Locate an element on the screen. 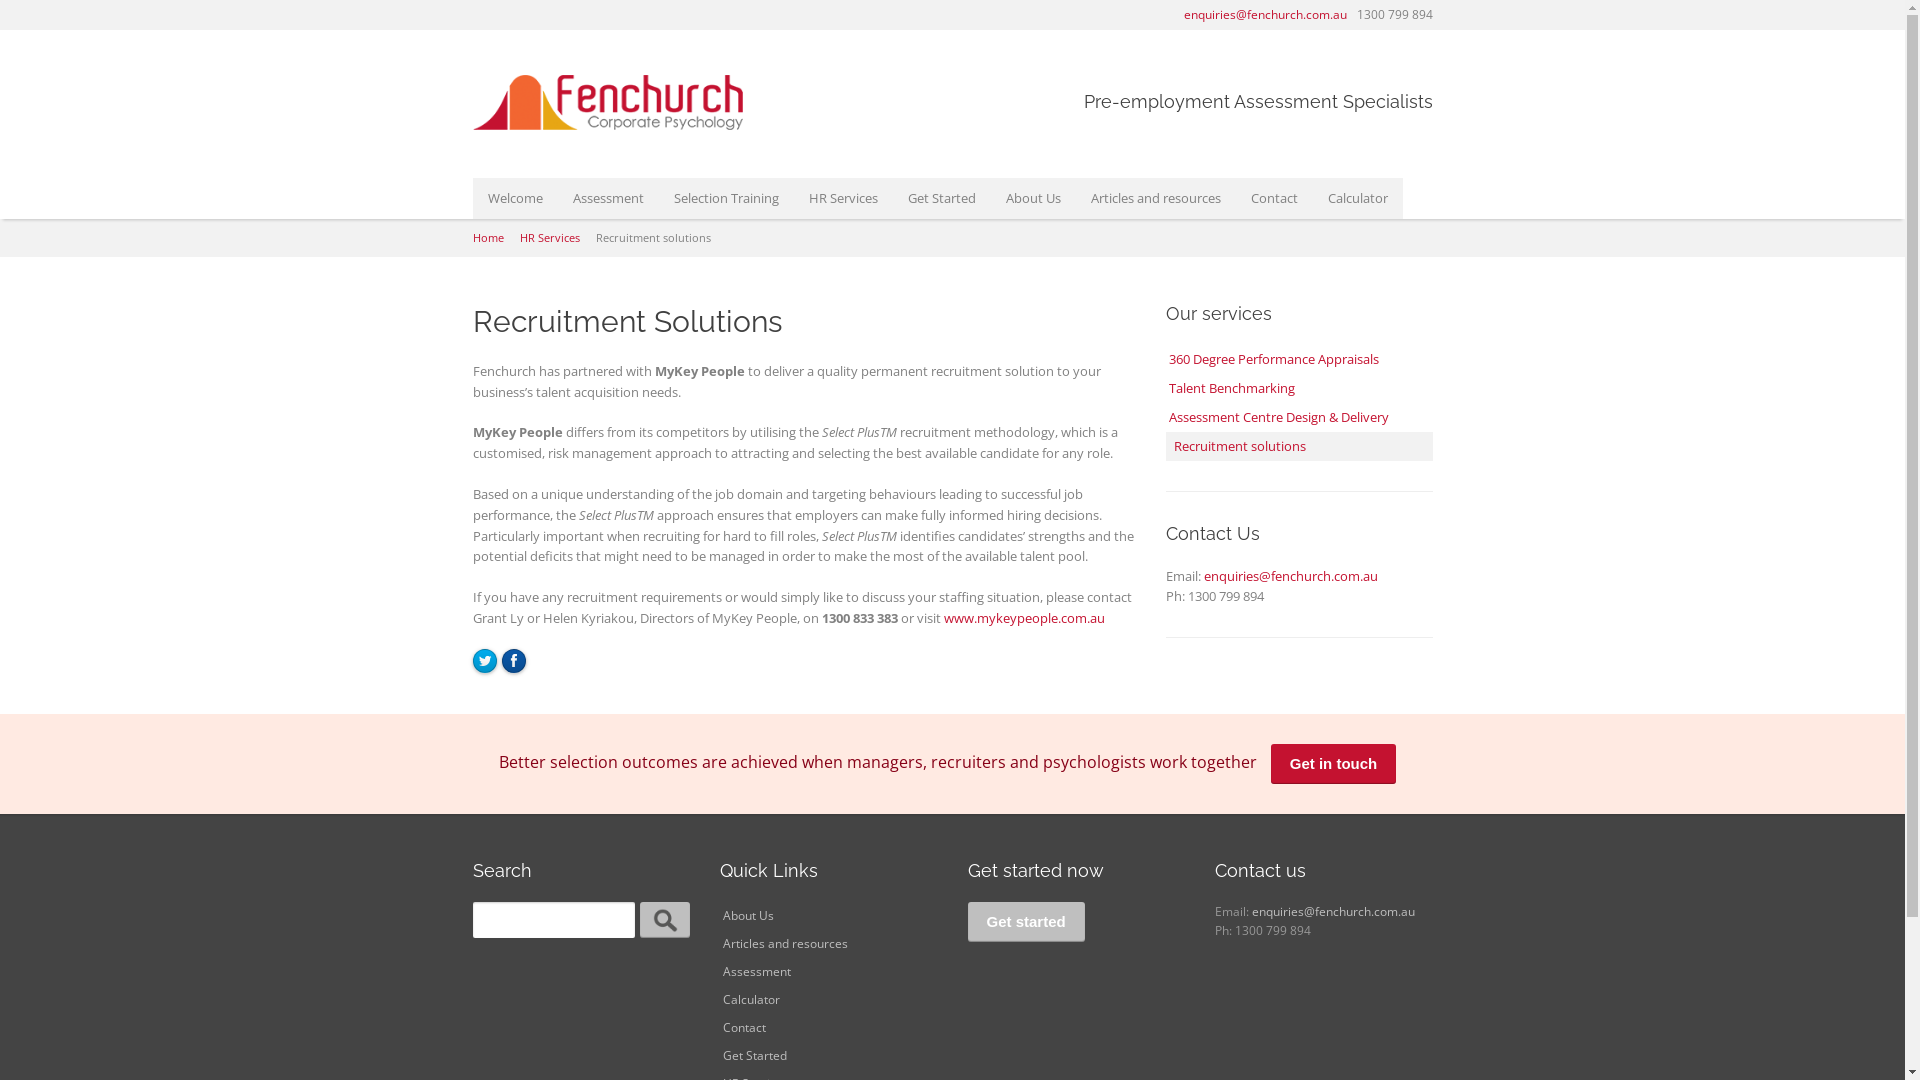  HR Services is located at coordinates (844, 198).